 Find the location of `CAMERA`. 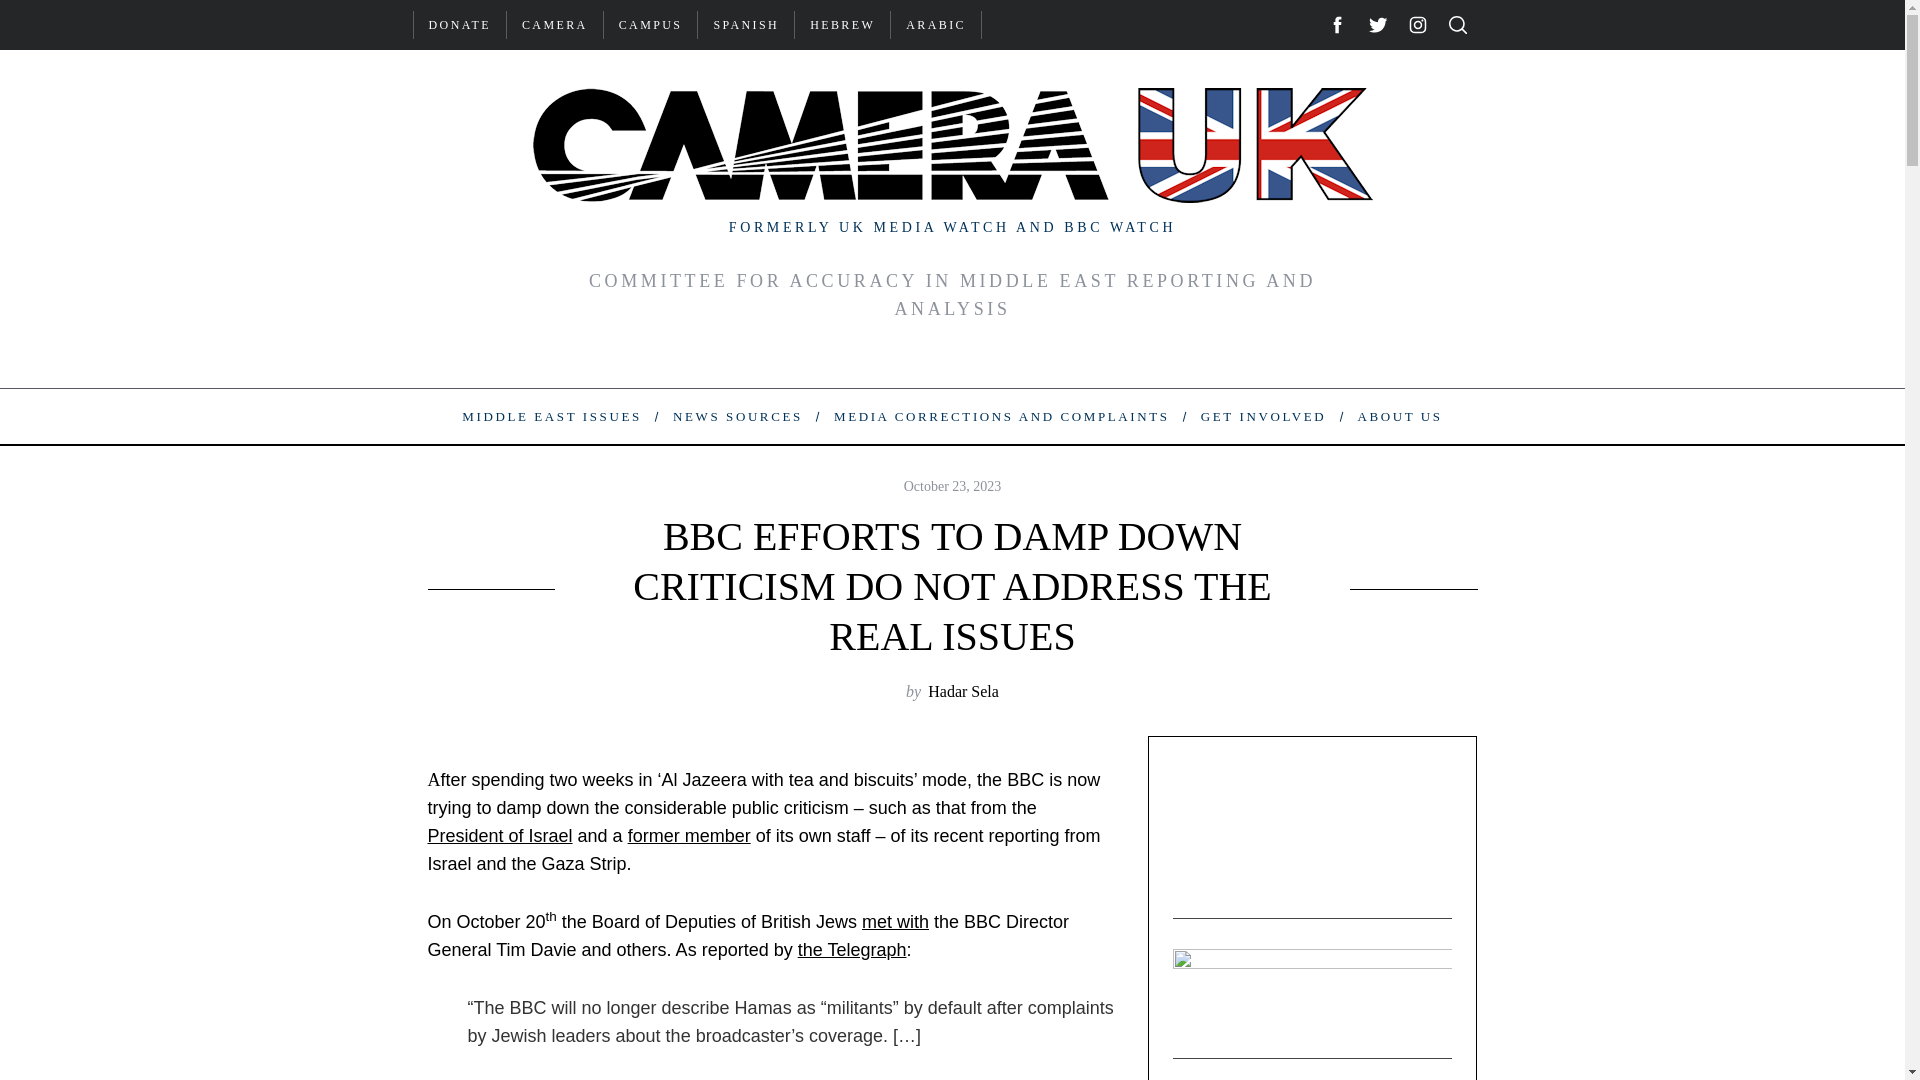

CAMERA is located at coordinates (554, 24).